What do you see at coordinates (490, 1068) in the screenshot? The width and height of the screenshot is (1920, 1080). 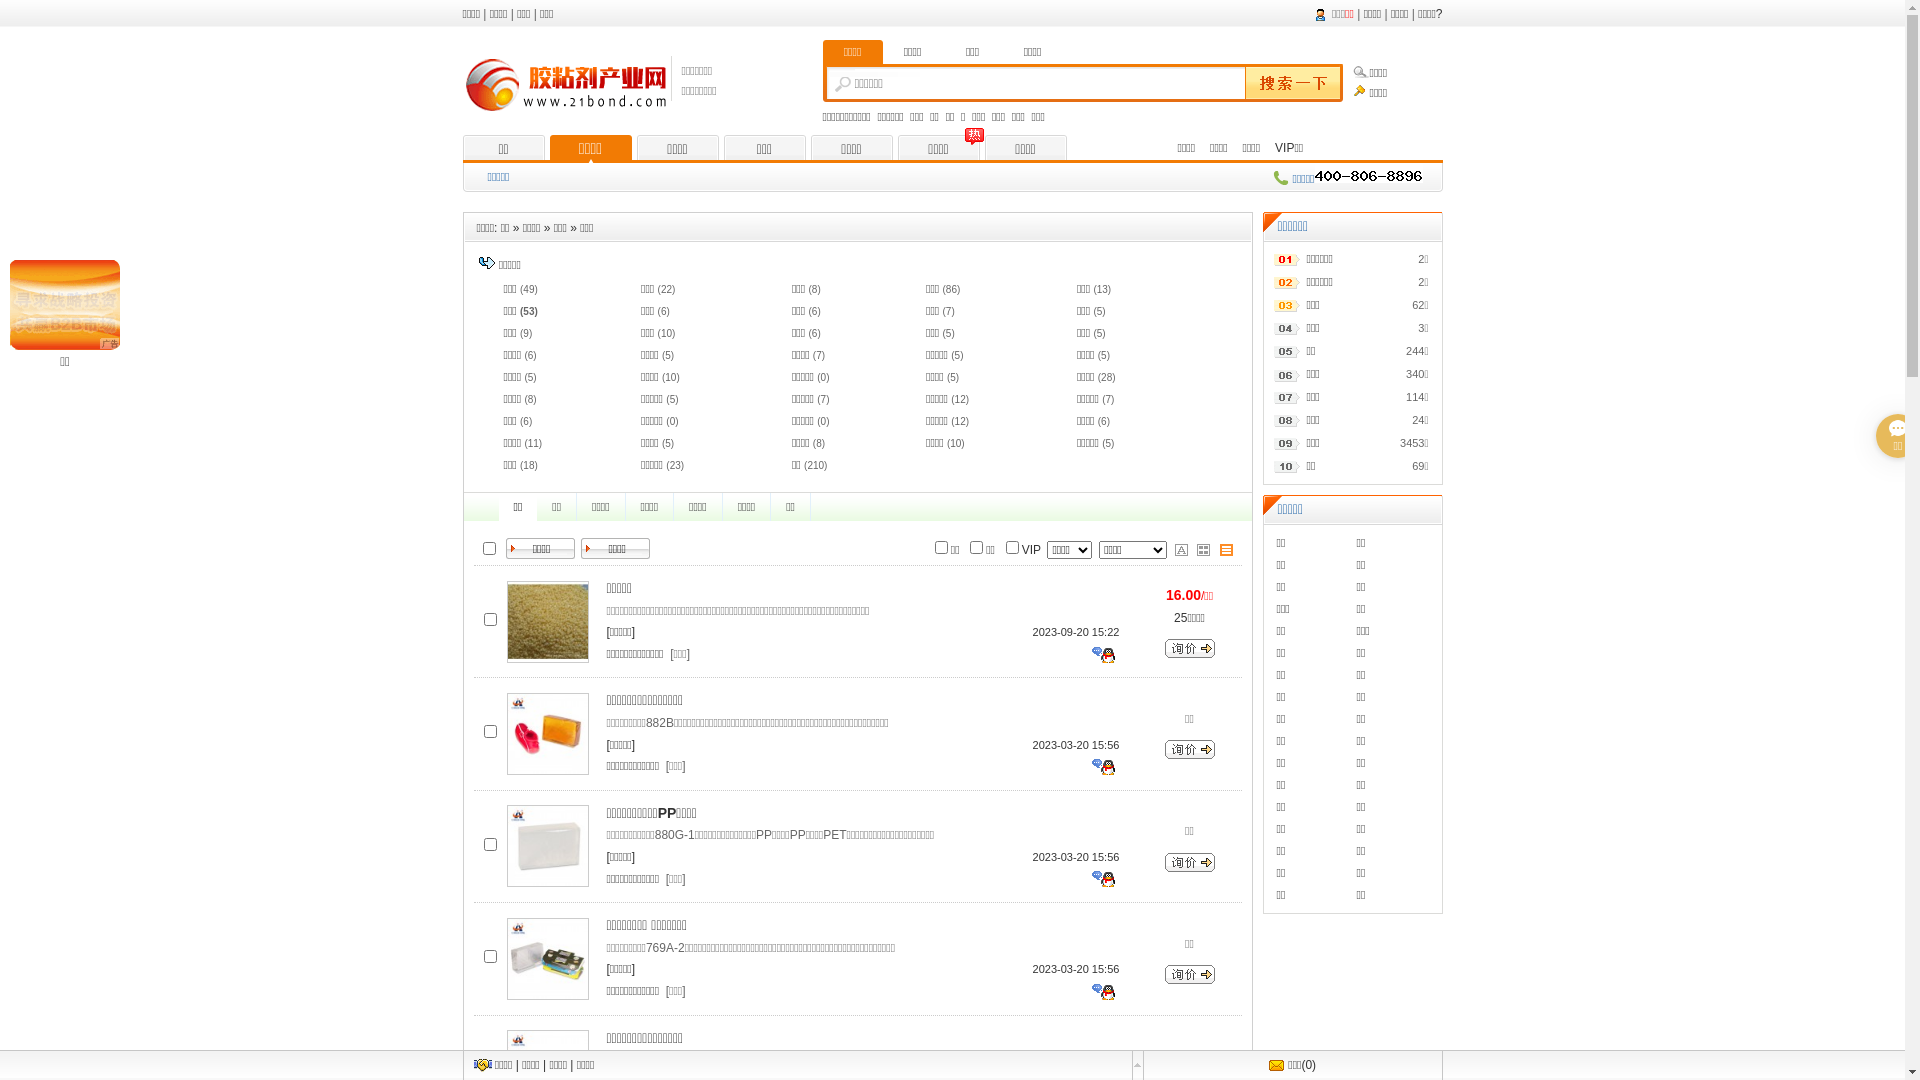 I see `1074` at bounding box center [490, 1068].